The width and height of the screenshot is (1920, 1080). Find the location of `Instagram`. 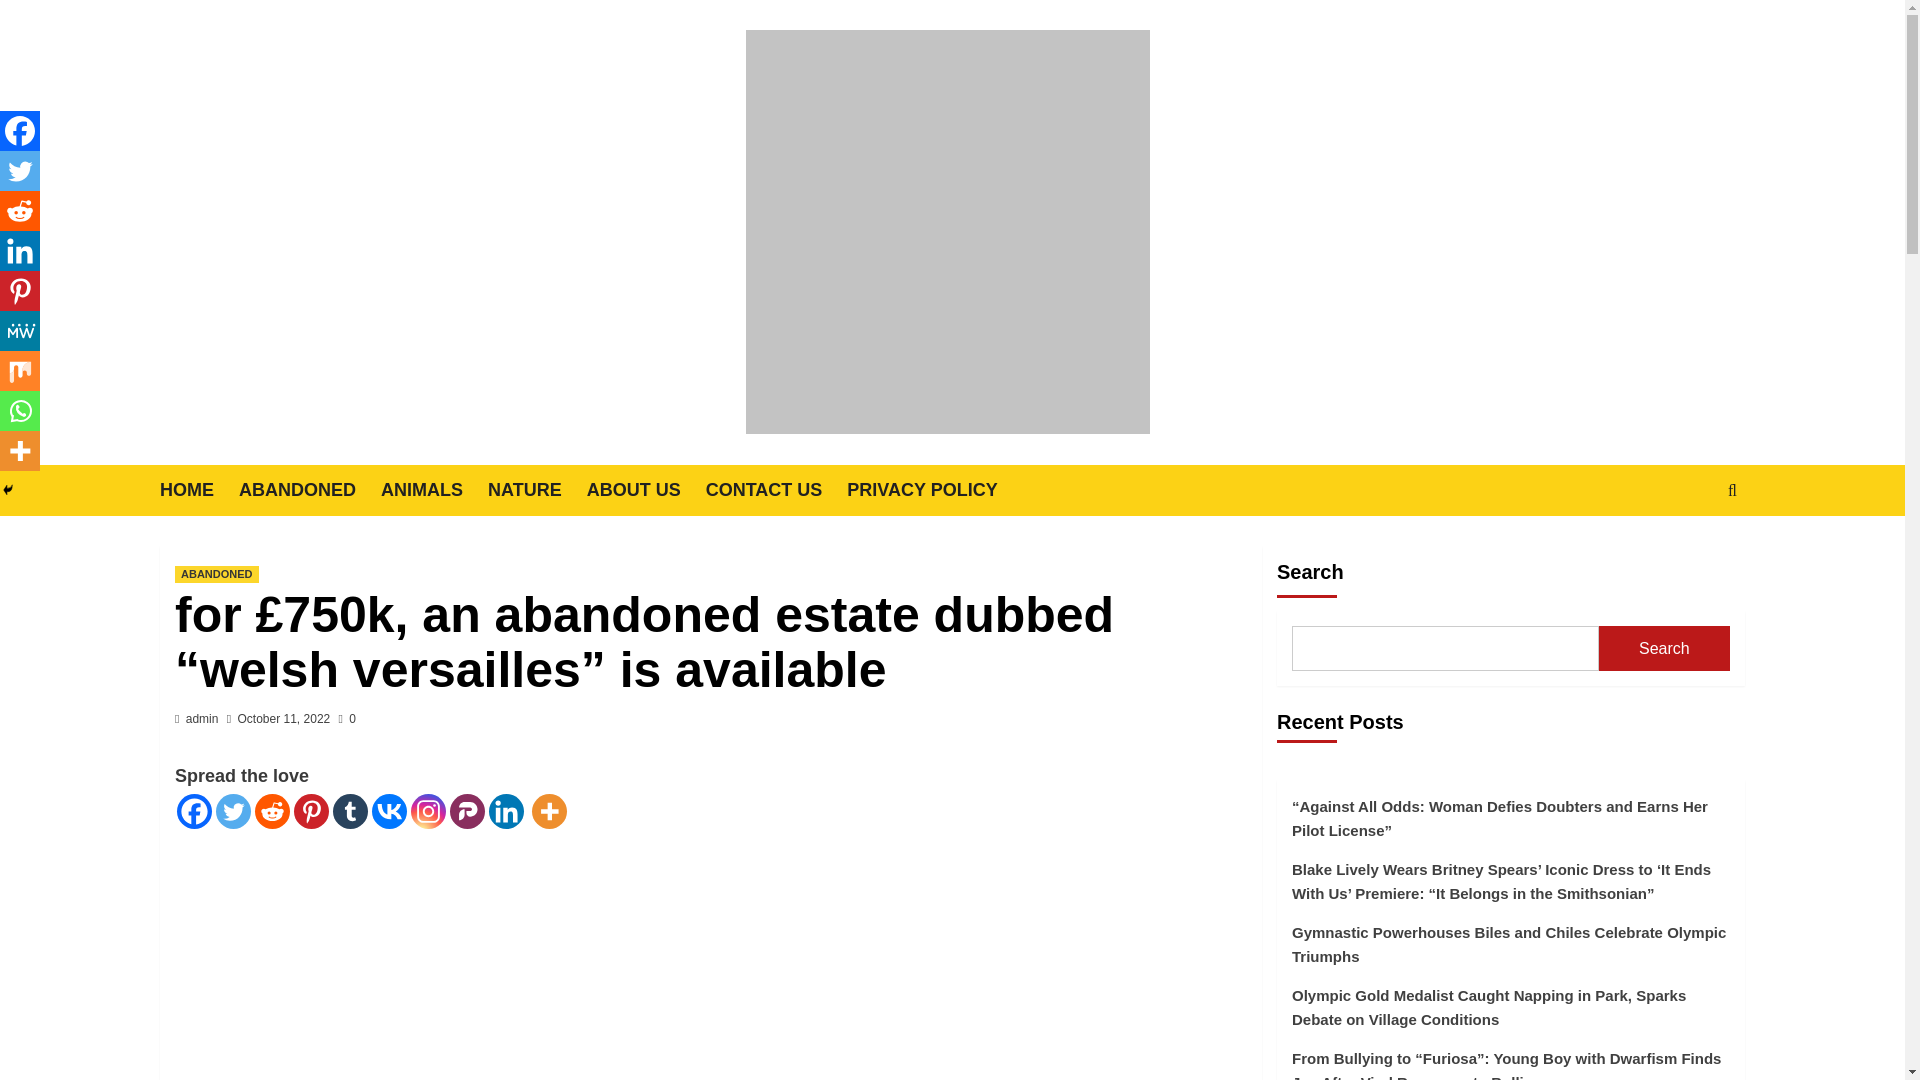

Instagram is located at coordinates (428, 811).